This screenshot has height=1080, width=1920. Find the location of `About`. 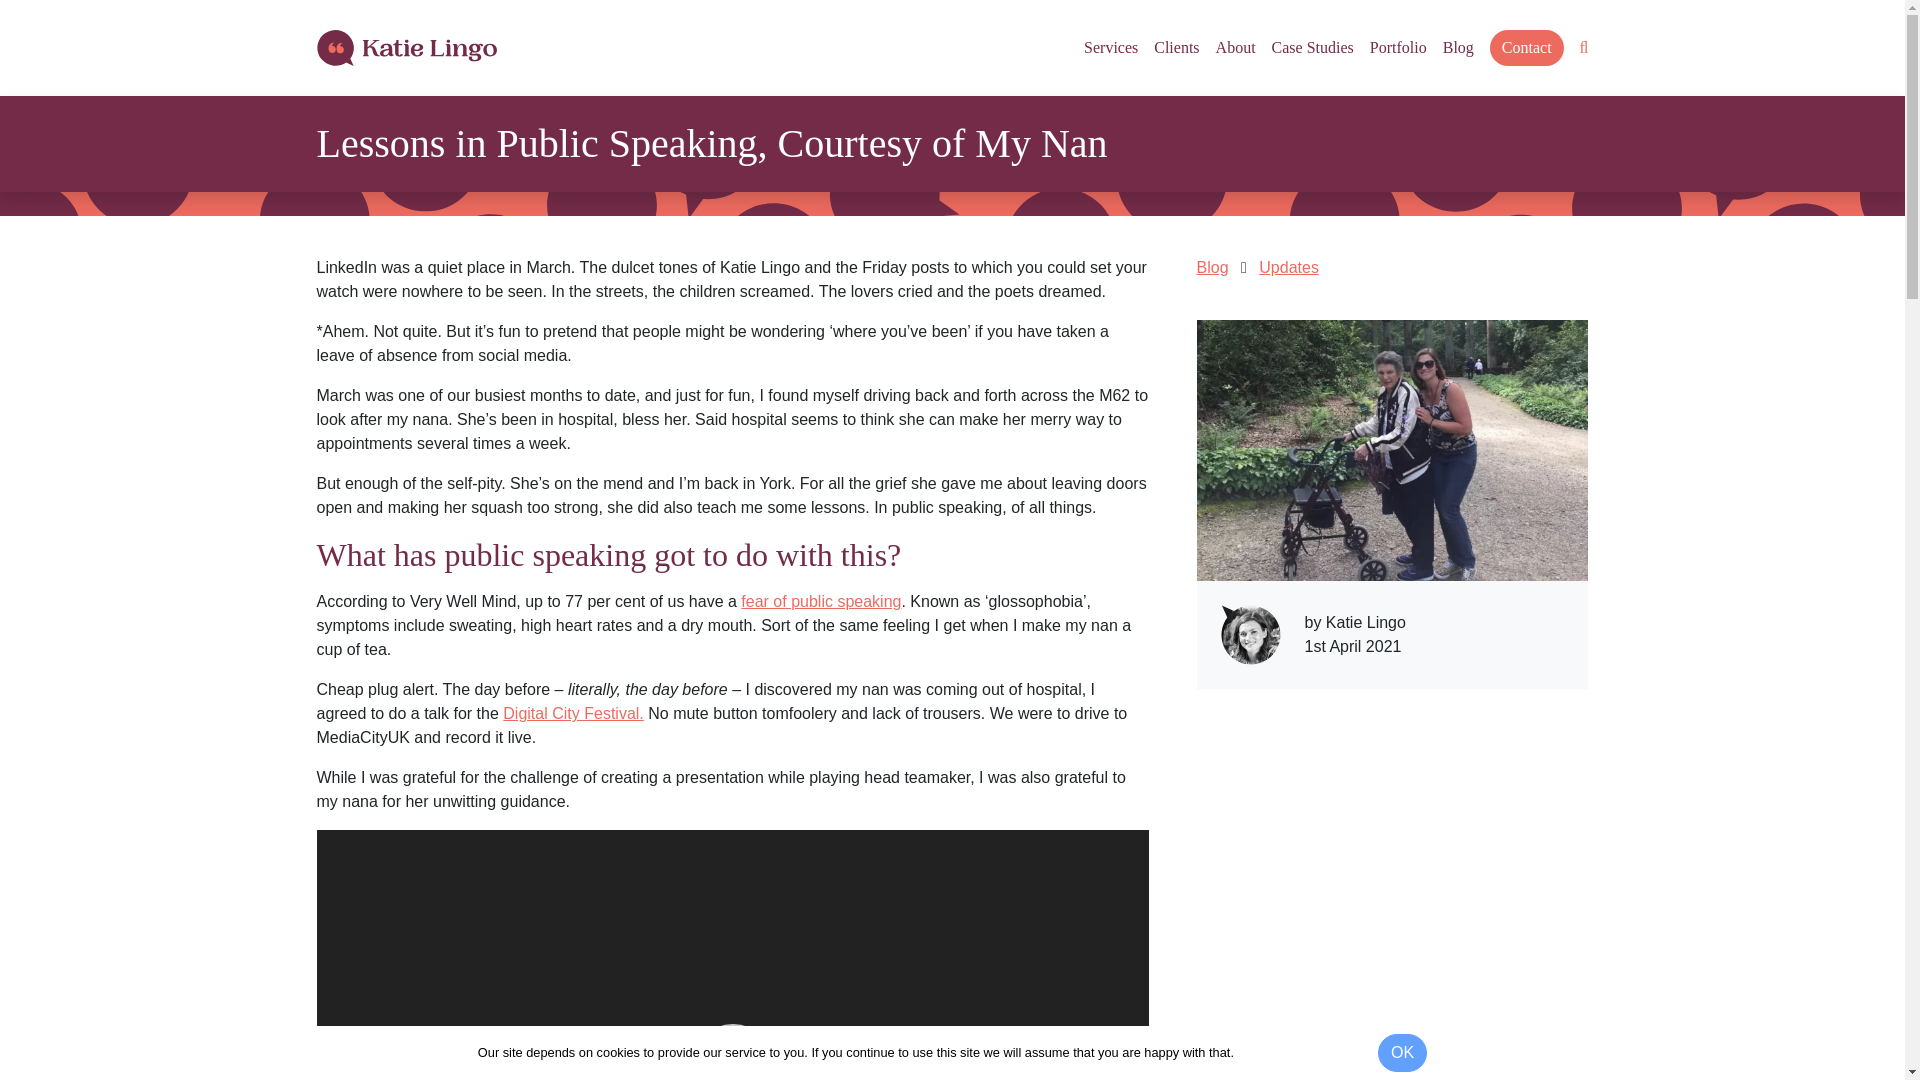

About is located at coordinates (1235, 48).